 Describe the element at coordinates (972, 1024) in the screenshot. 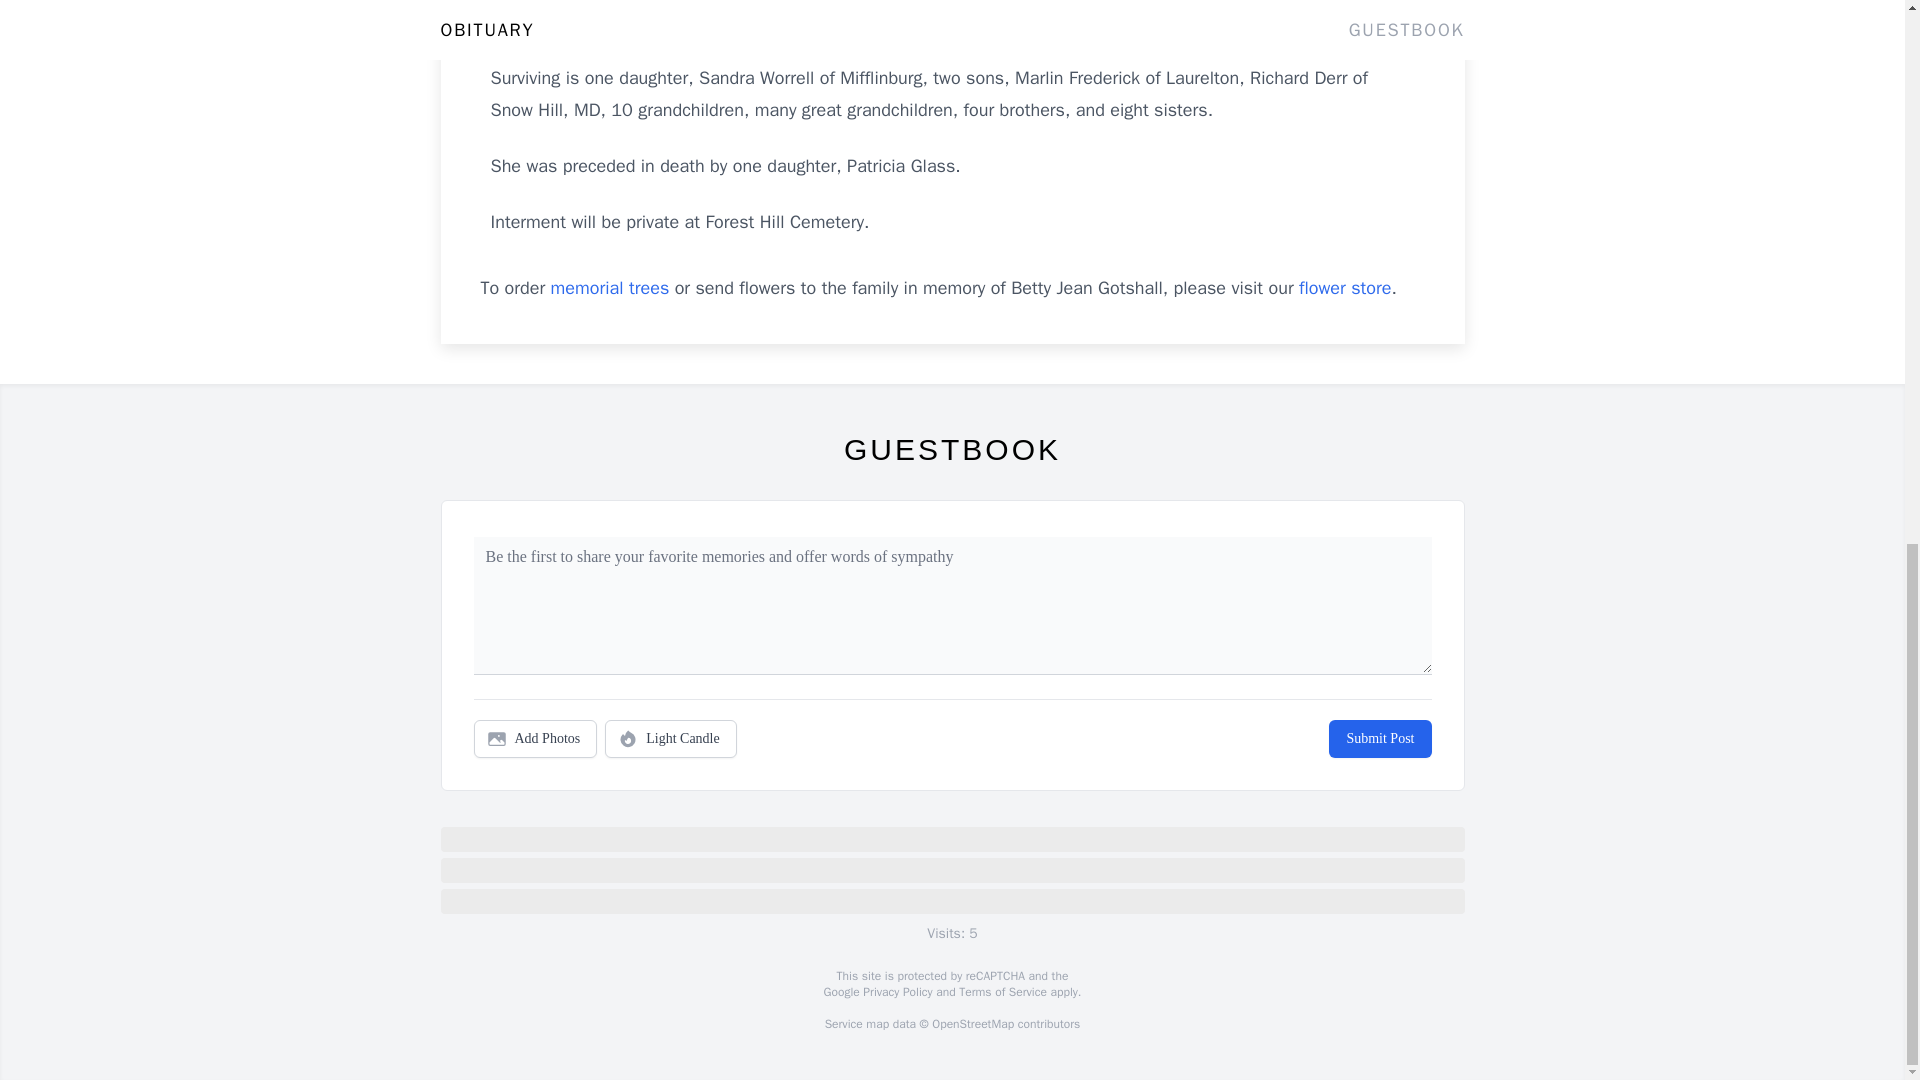

I see `OpenStreetMap` at that location.